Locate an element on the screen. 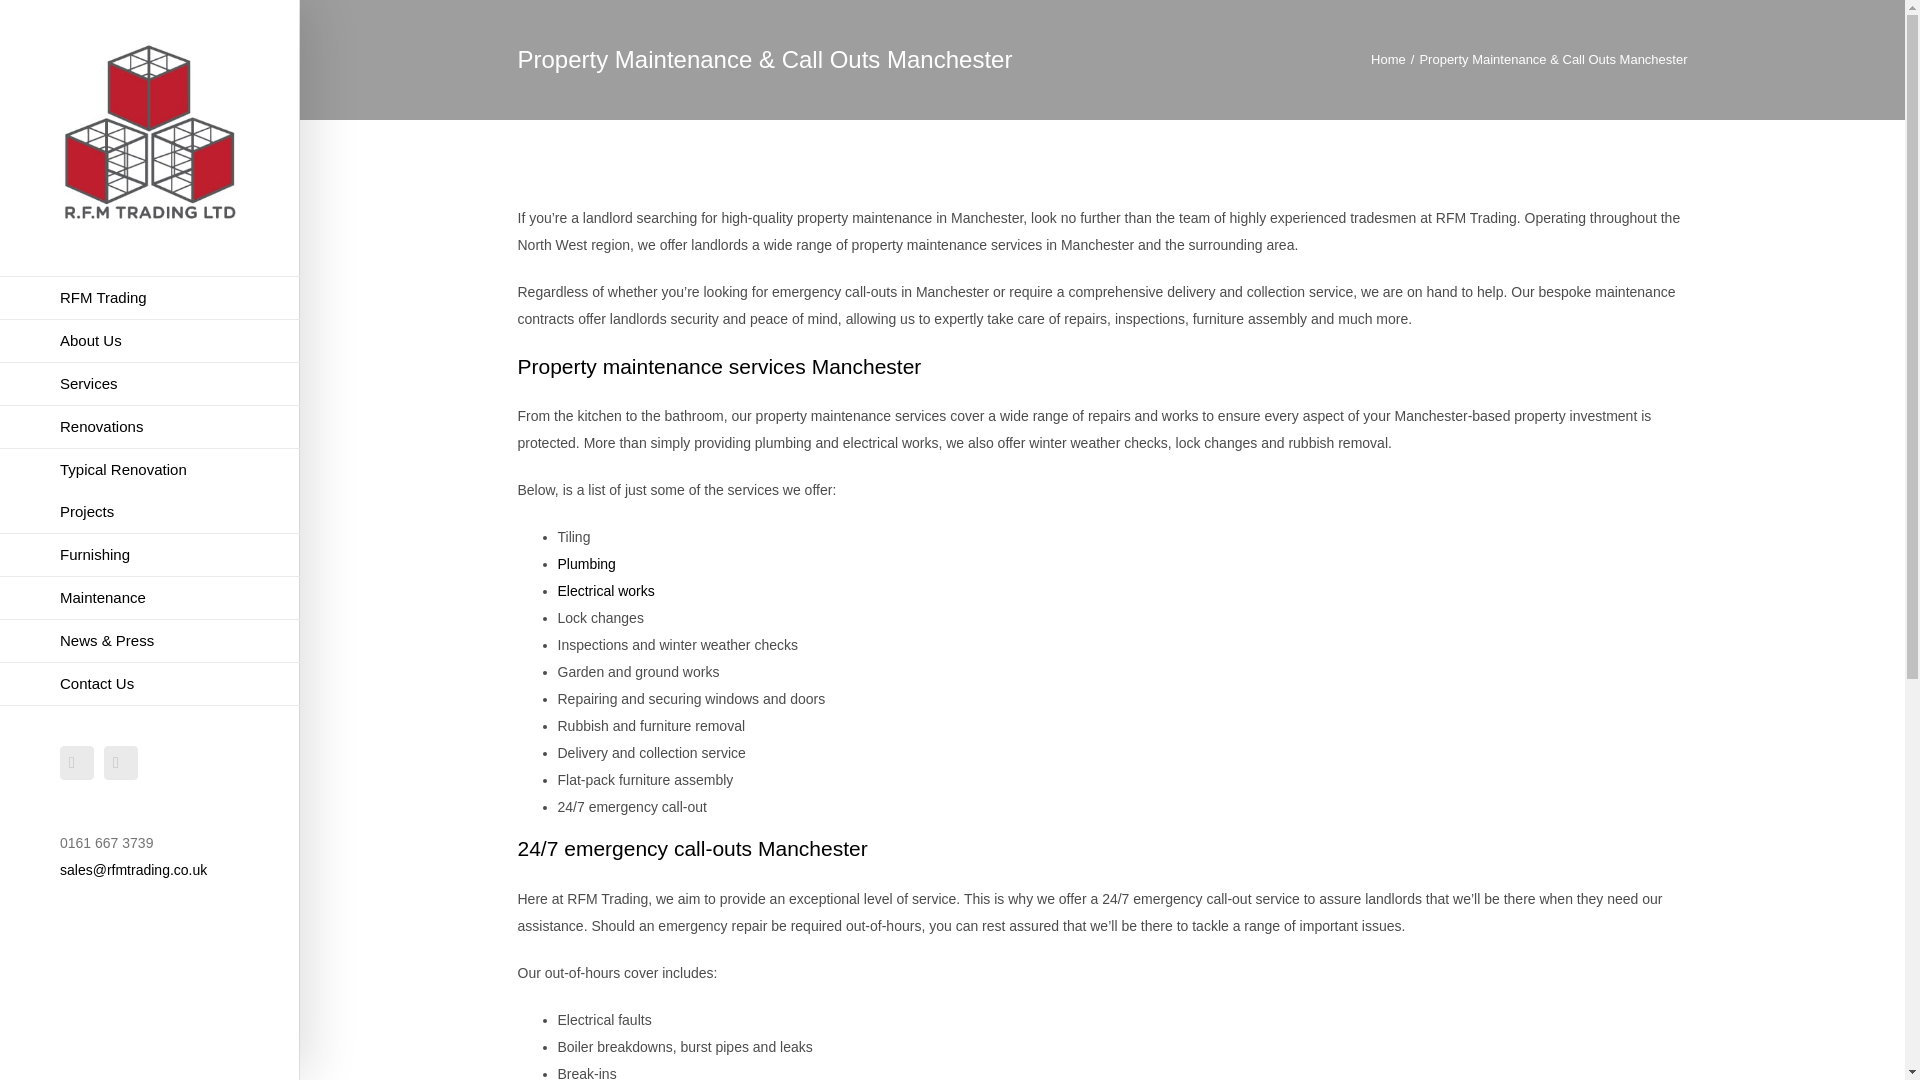  Twitter is located at coordinates (120, 762).